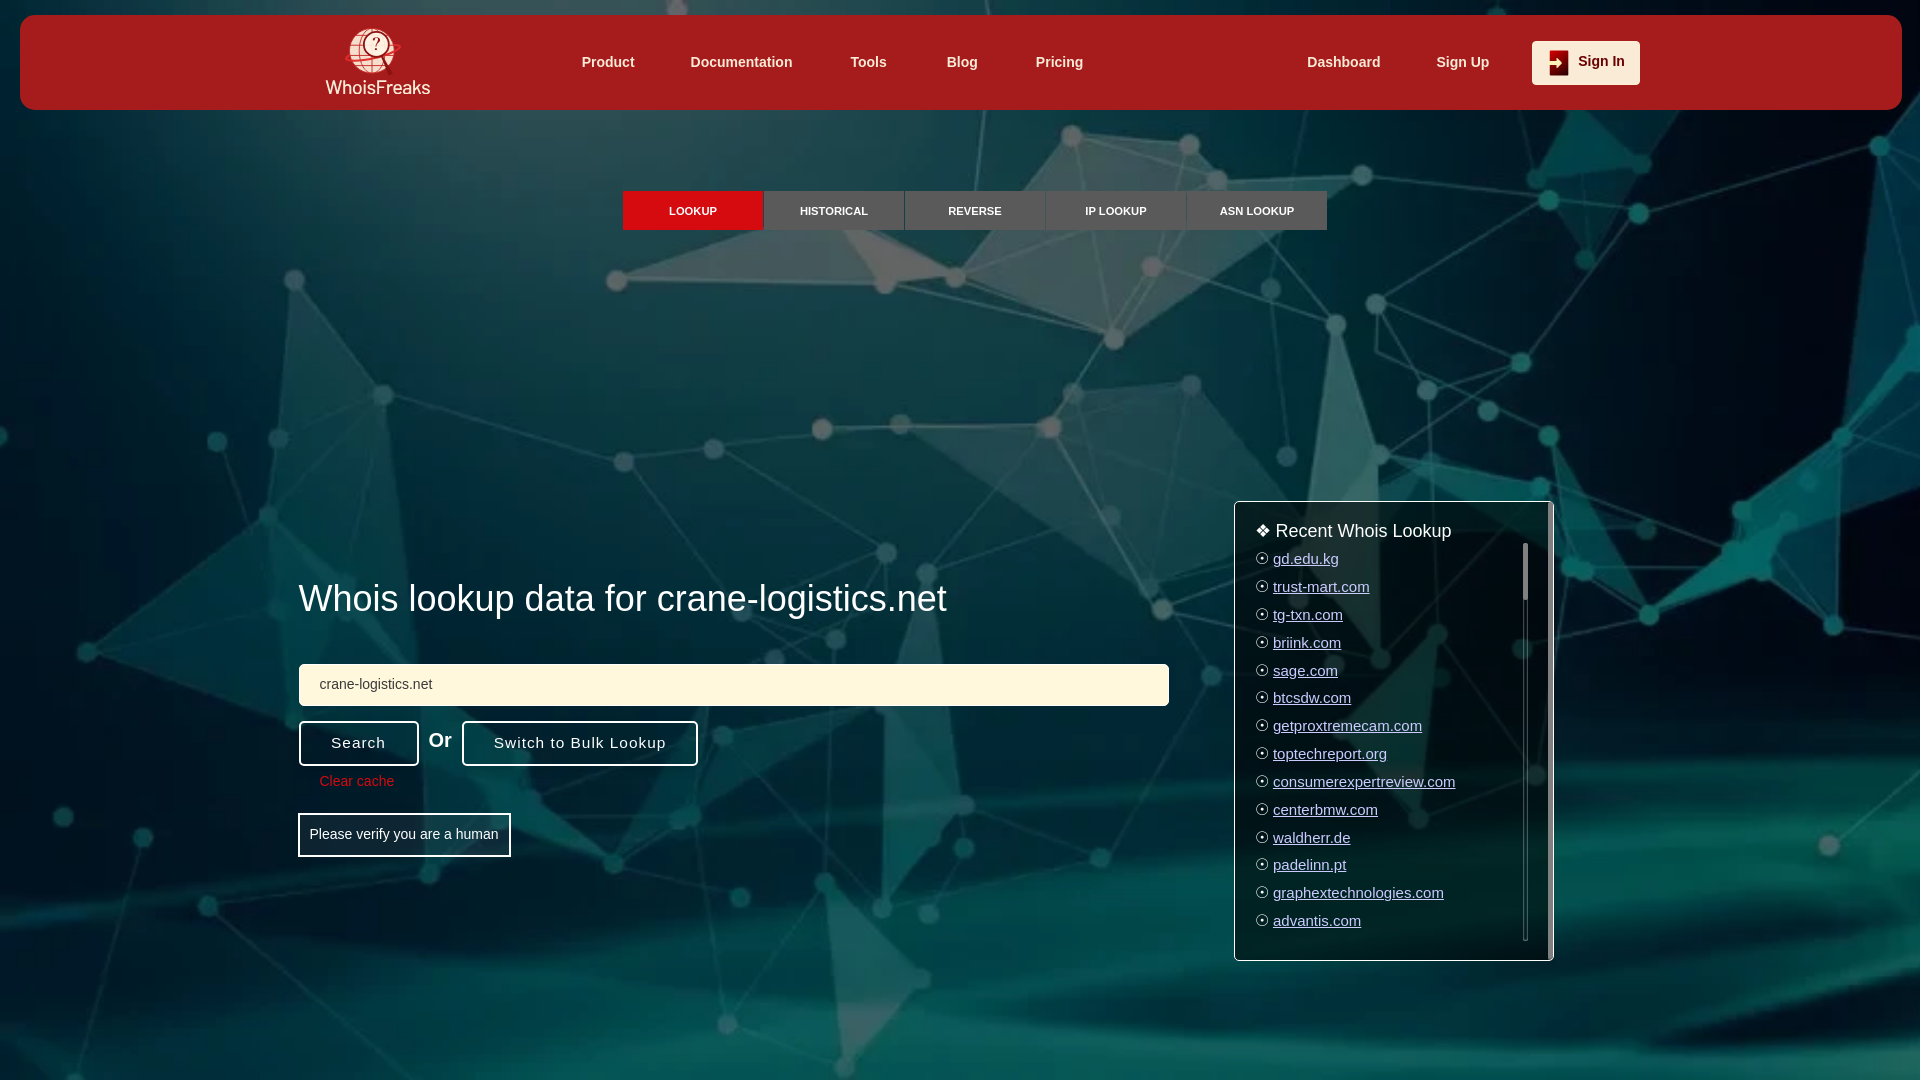 The image size is (1920, 1080). I want to click on IP LOOKUP, so click(1116, 209).